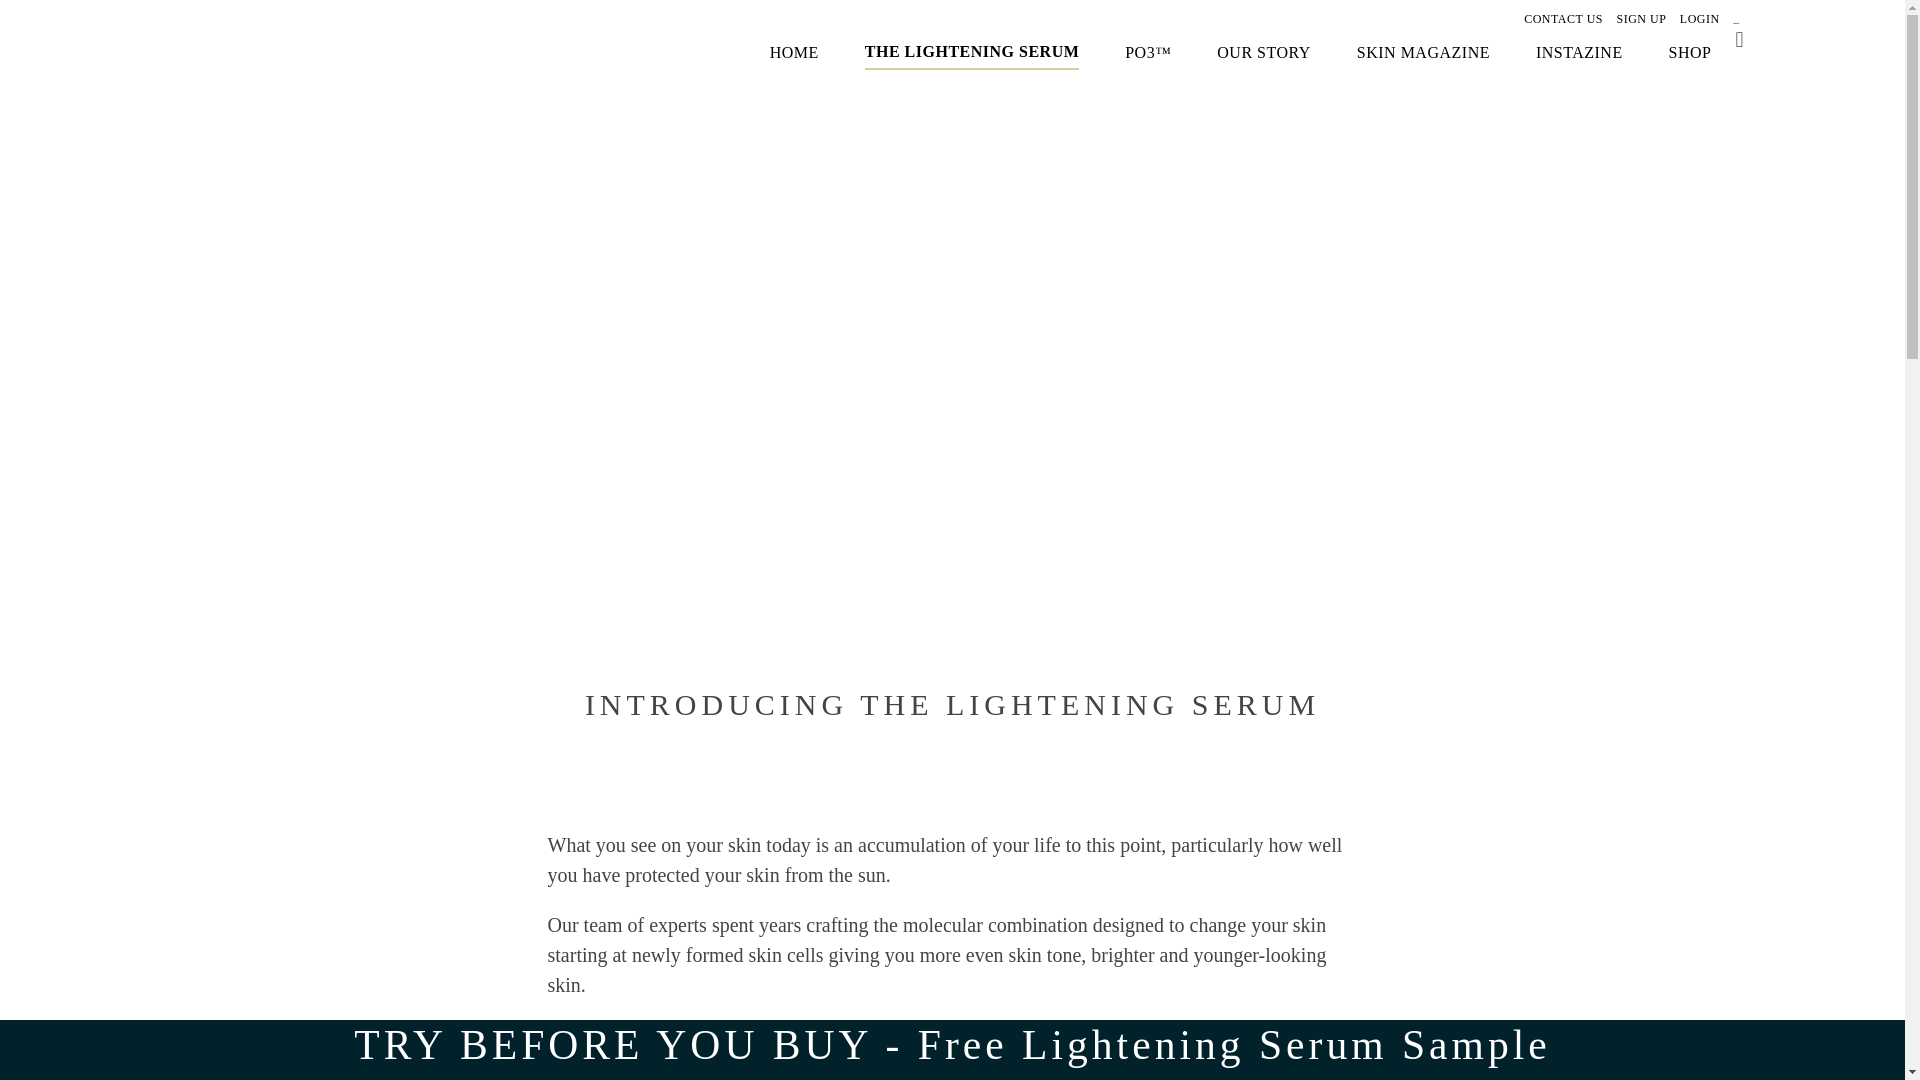 This screenshot has width=1920, height=1080. What do you see at coordinates (1641, 18) in the screenshot?
I see `SIGN UP` at bounding box center [1641, 18].